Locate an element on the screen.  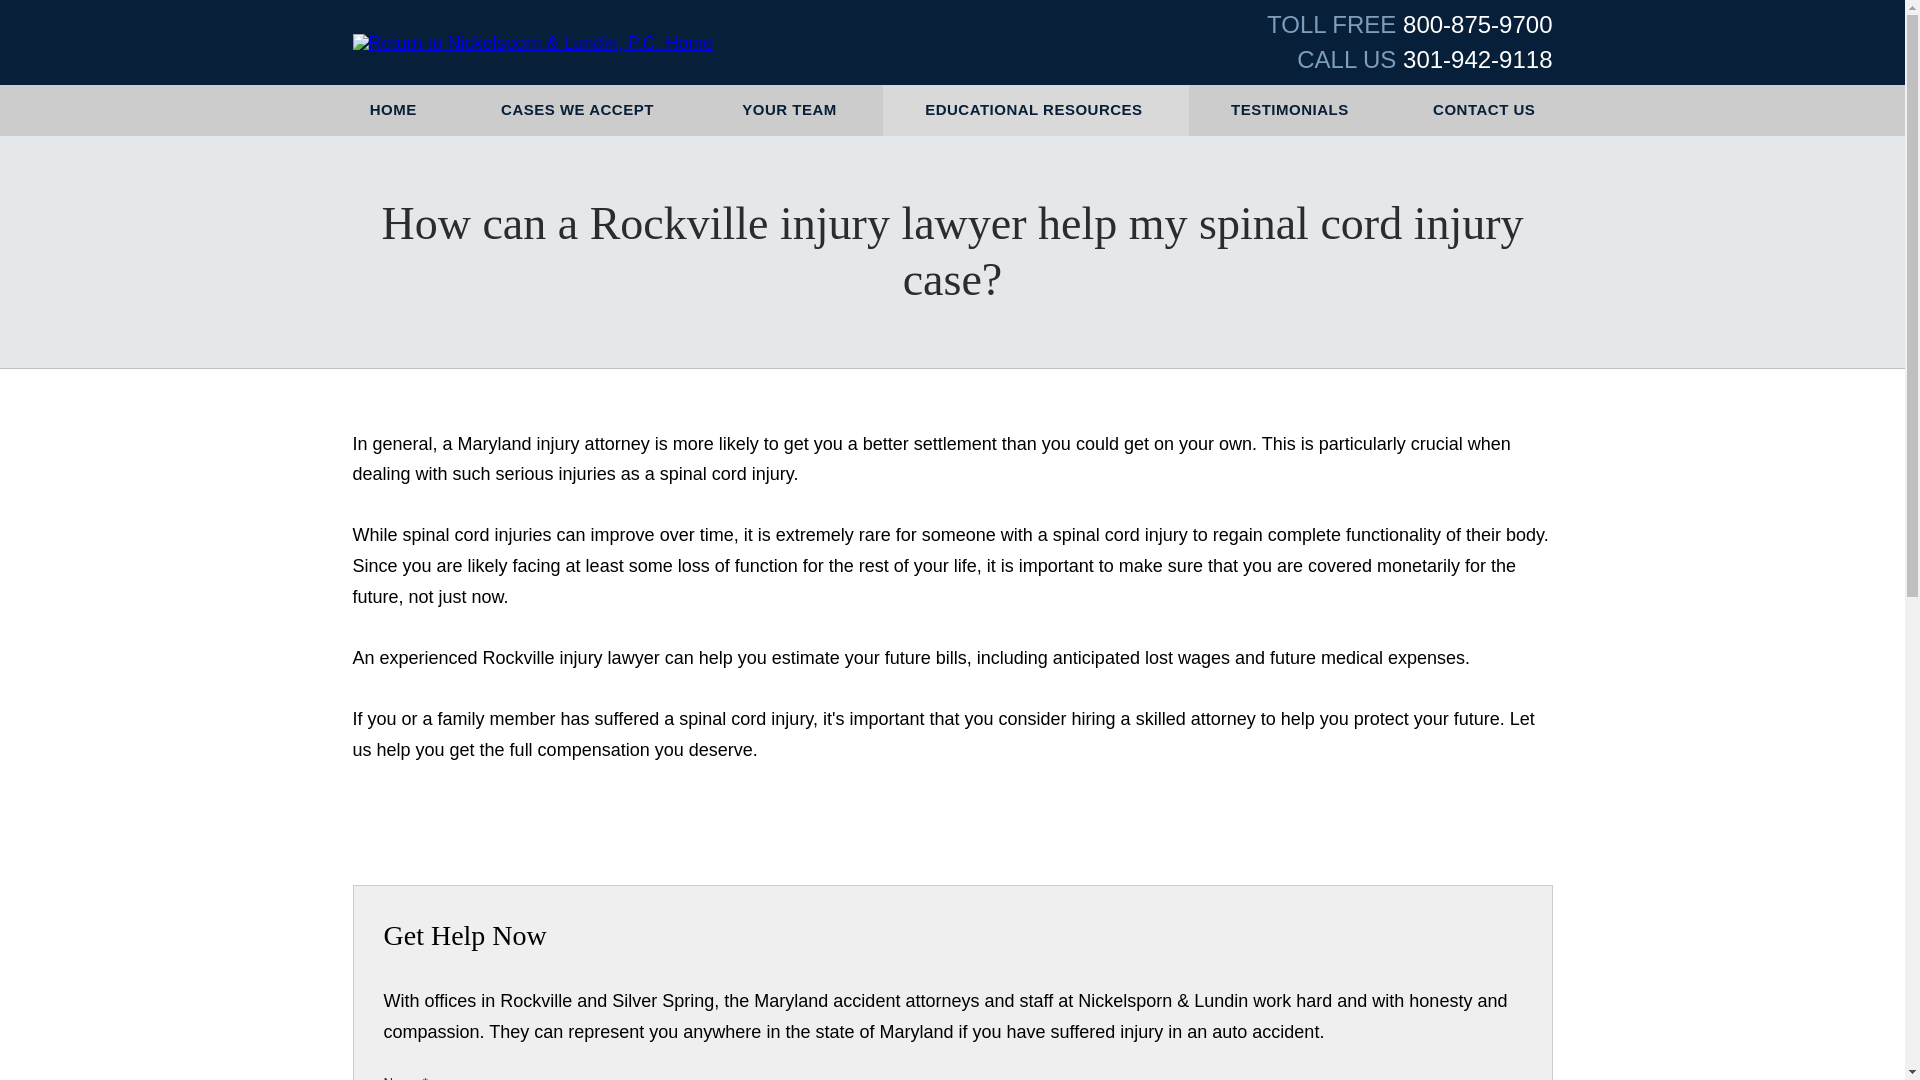
301-942-9118 is located at coordinates (1477, 60).